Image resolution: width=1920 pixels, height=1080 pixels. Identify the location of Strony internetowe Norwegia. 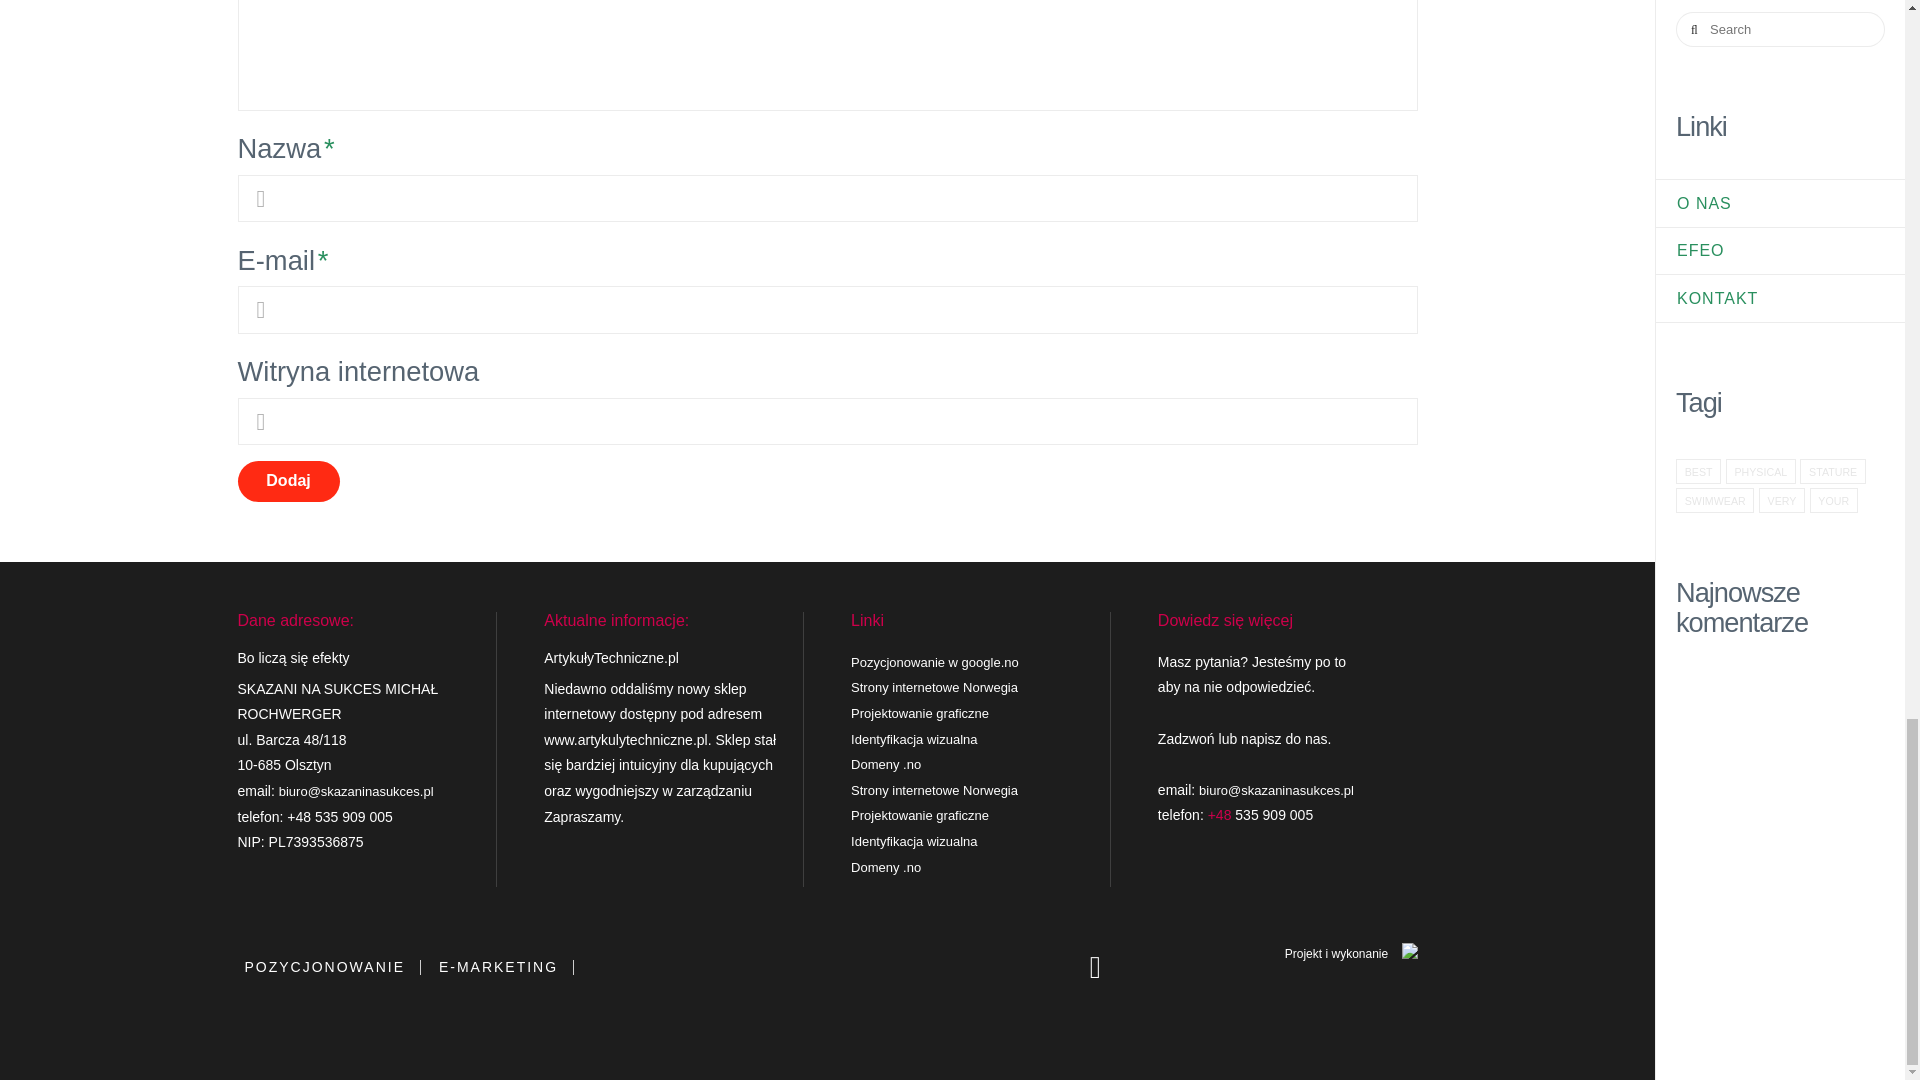
(934, 790).